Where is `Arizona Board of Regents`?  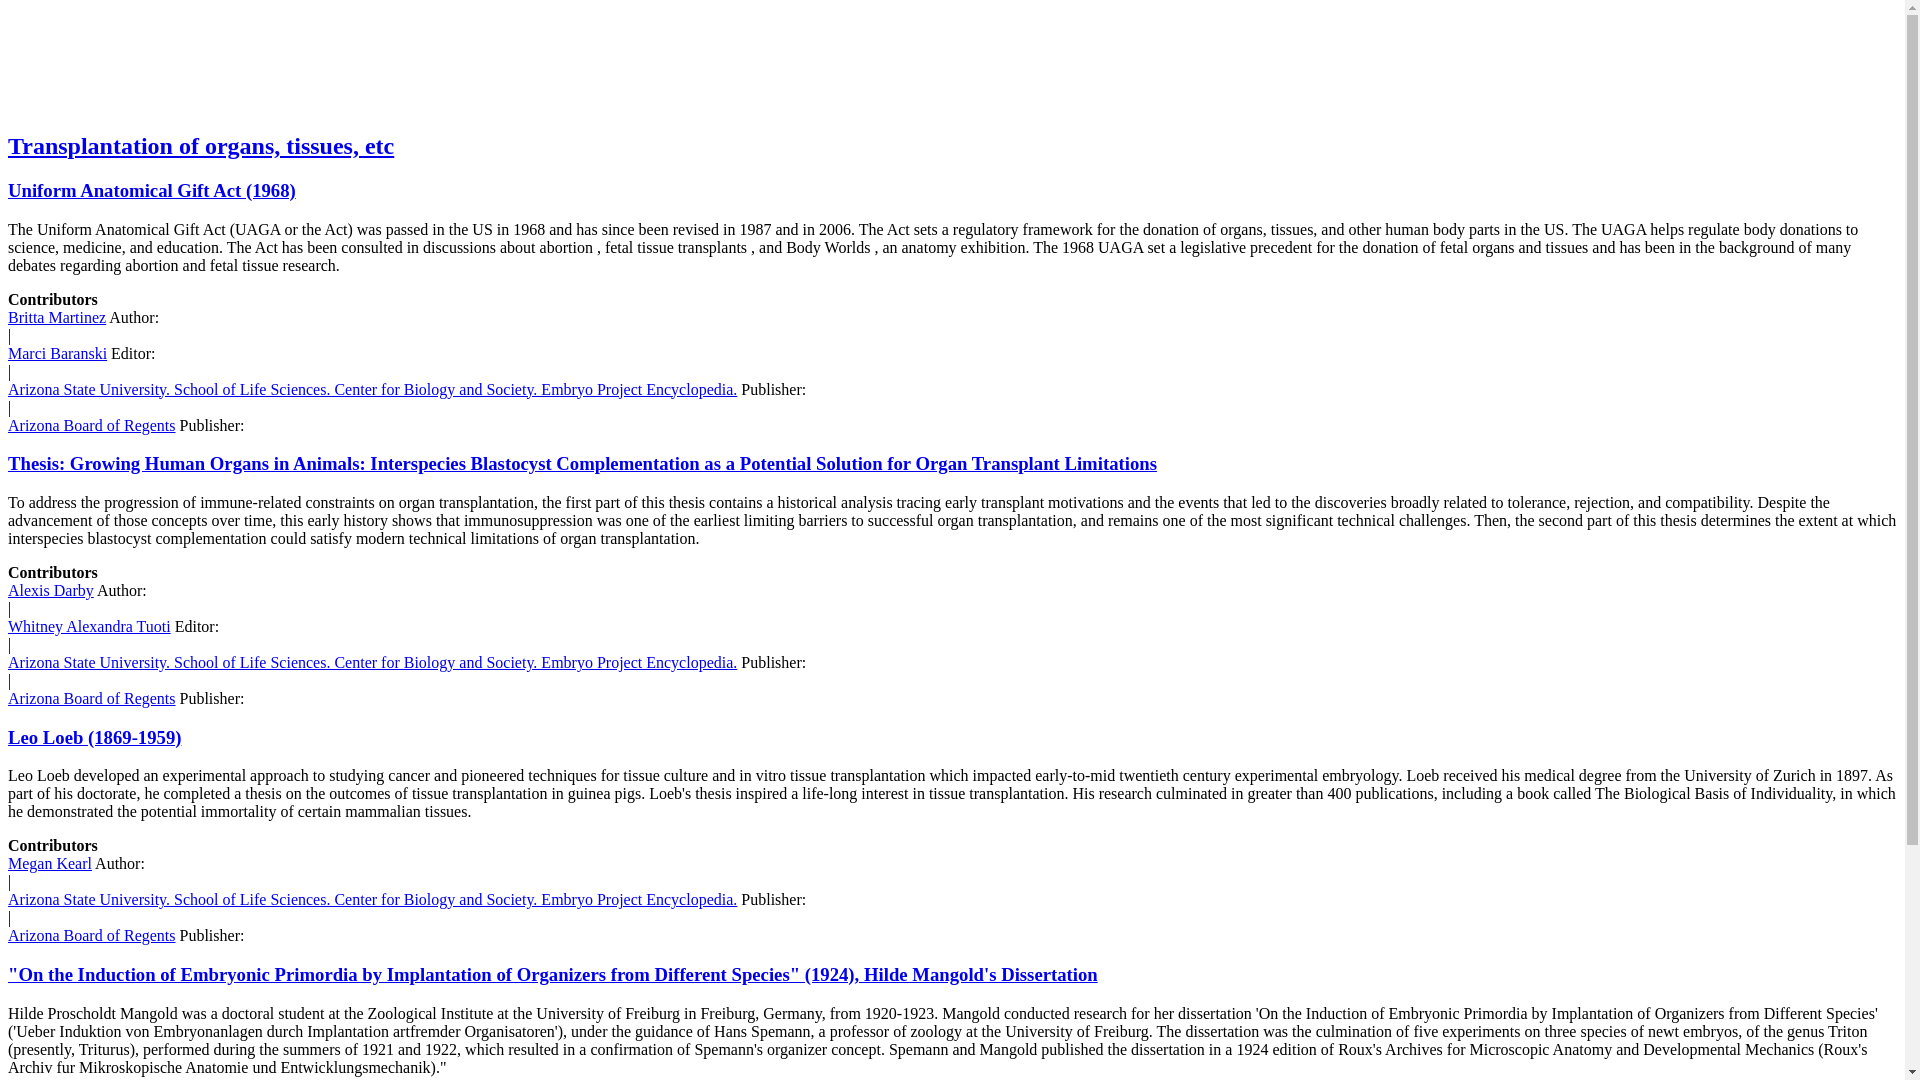
Arizona Board of Regents is located at coordinates (92, 698).